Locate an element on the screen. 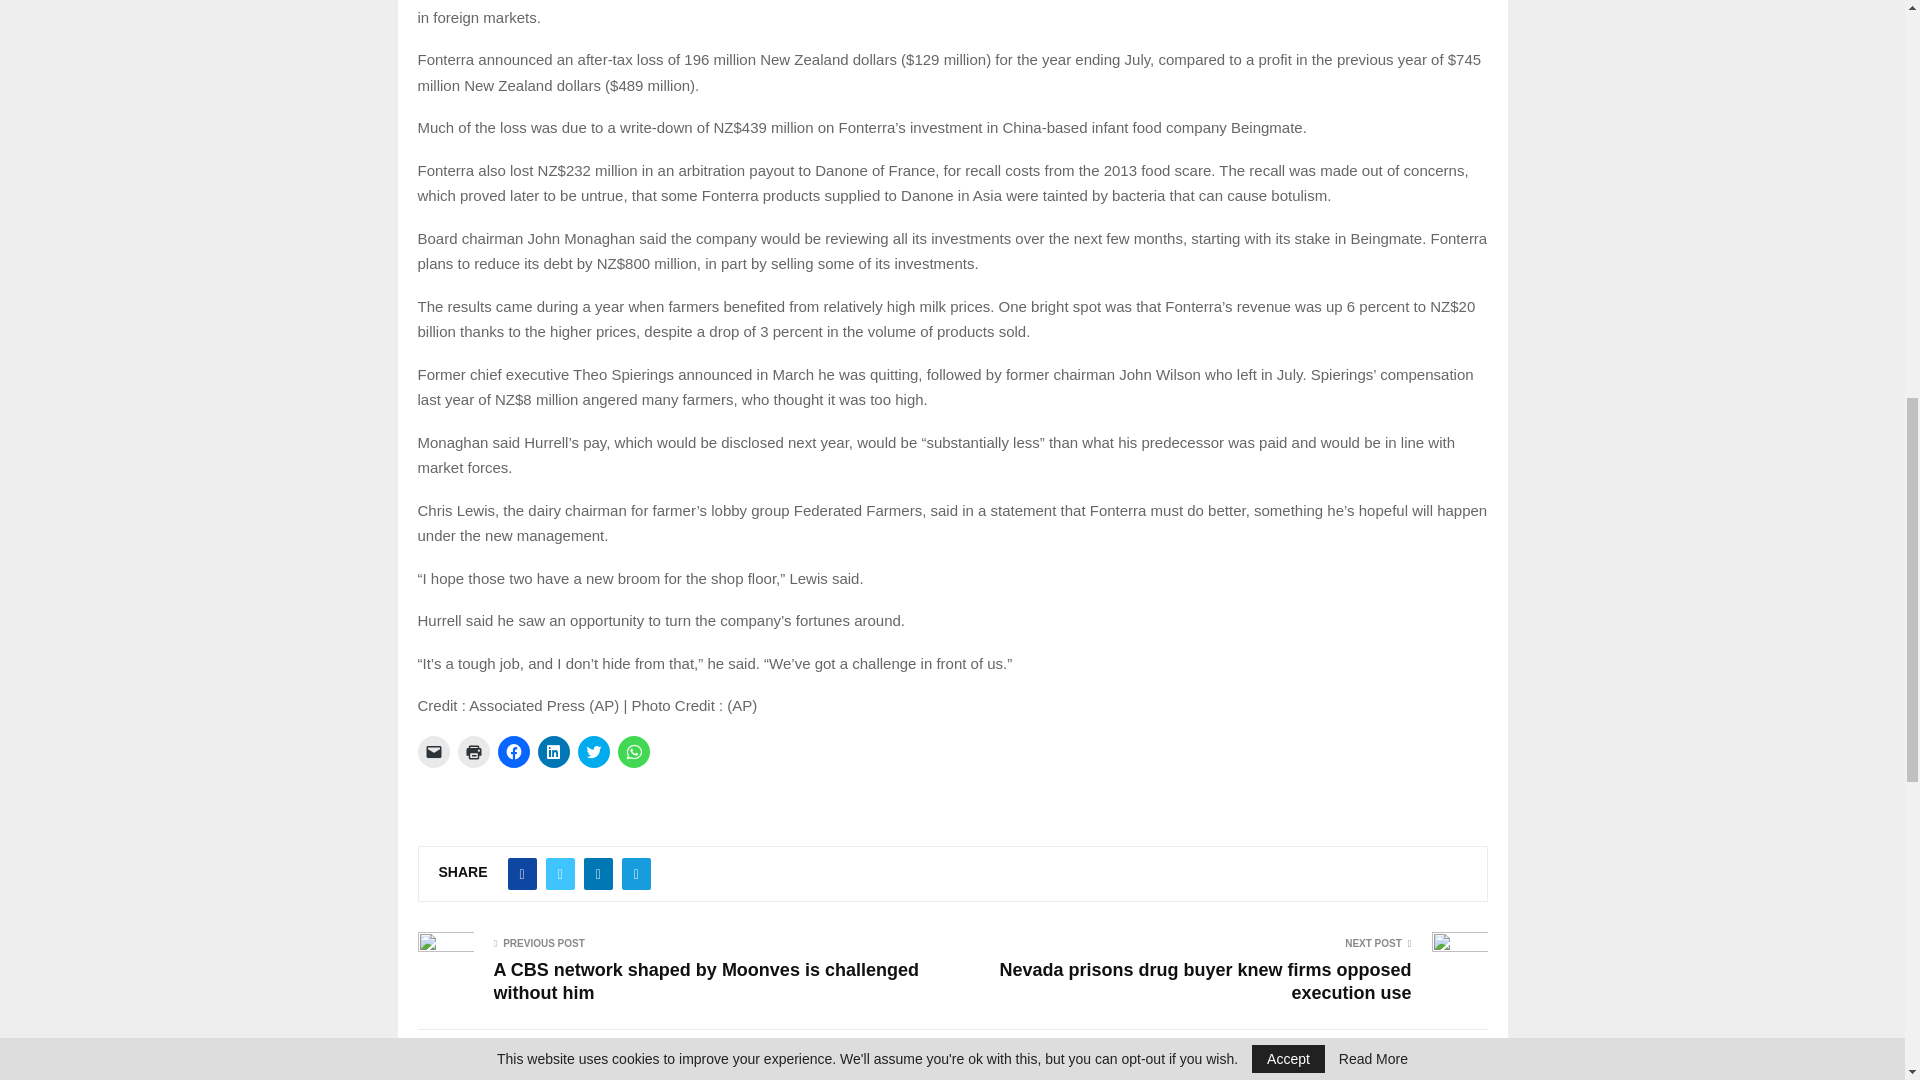 The height and width of the screenshot is (1080, 1920). Click to email a link to a friend is located at coordinates (434, 751).